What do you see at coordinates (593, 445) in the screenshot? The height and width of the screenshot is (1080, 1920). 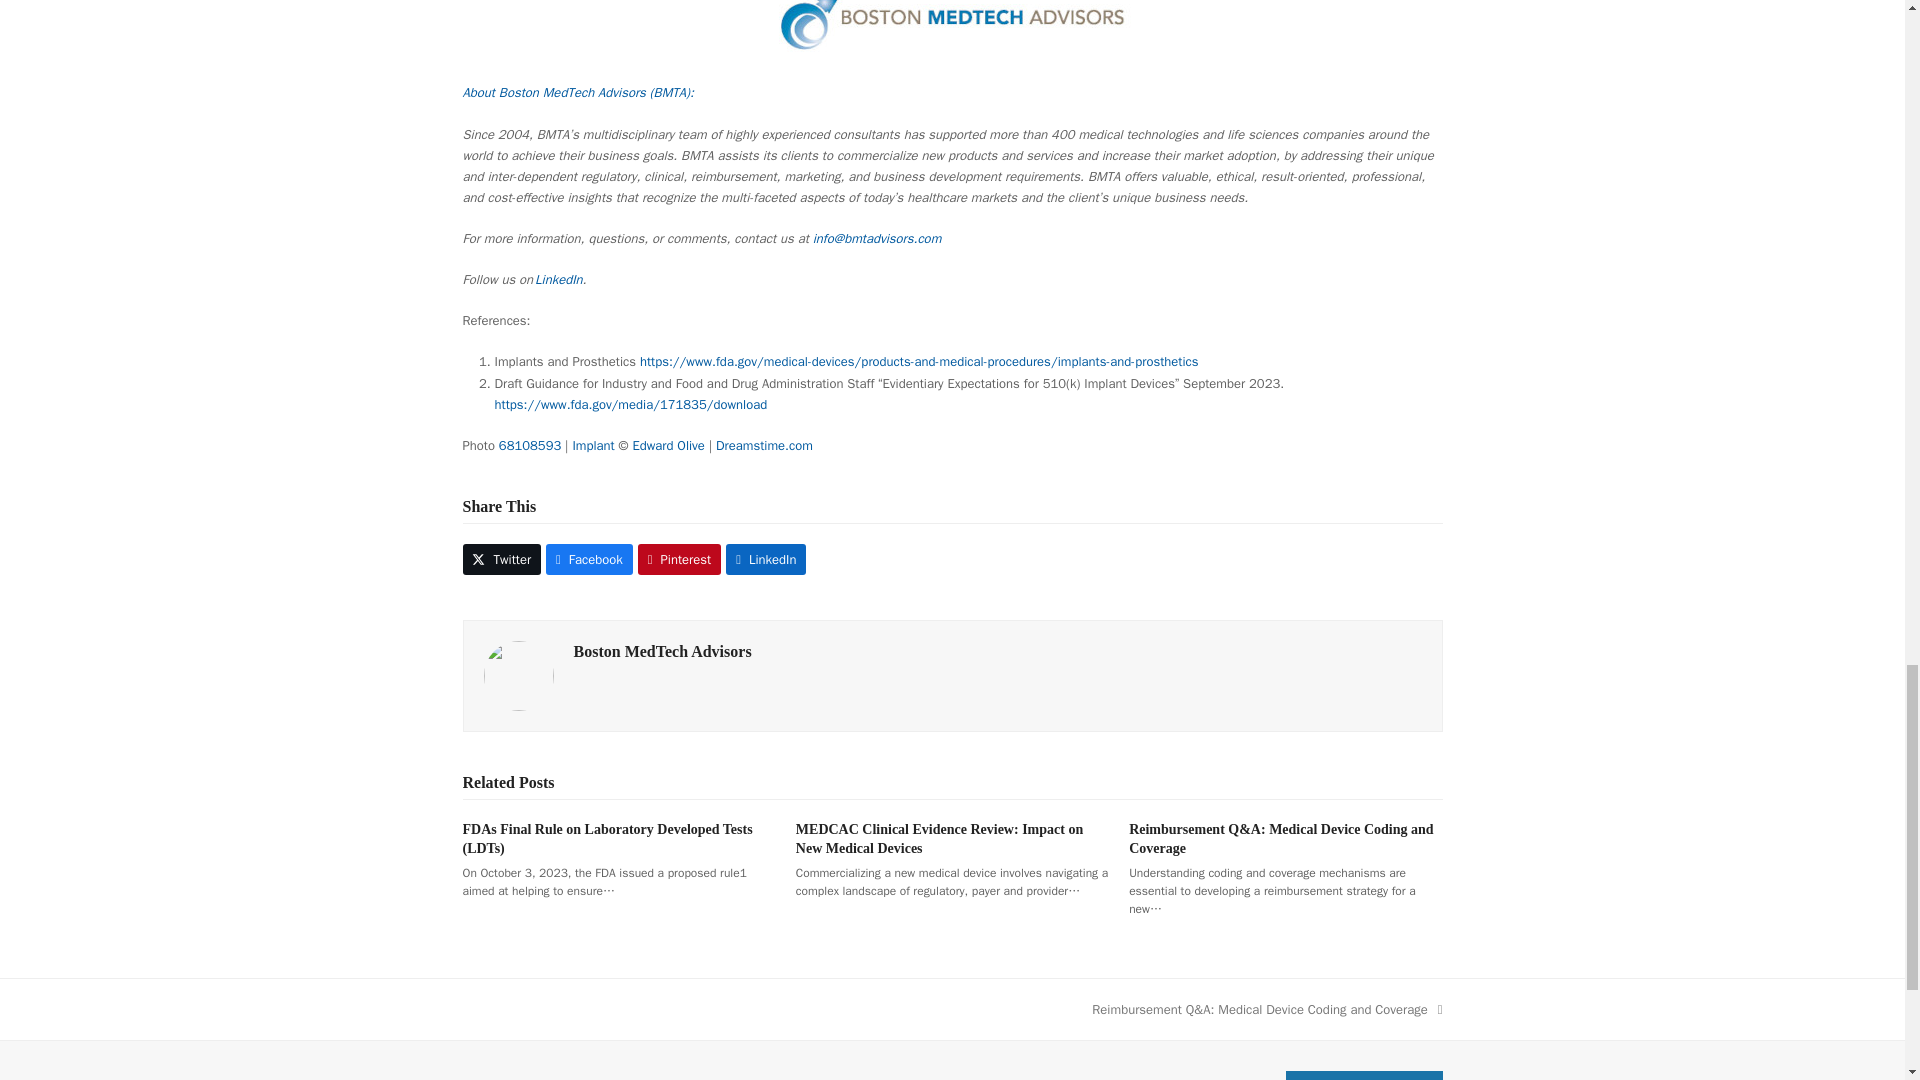 I see `Implant` at bounding box center [593, 445].